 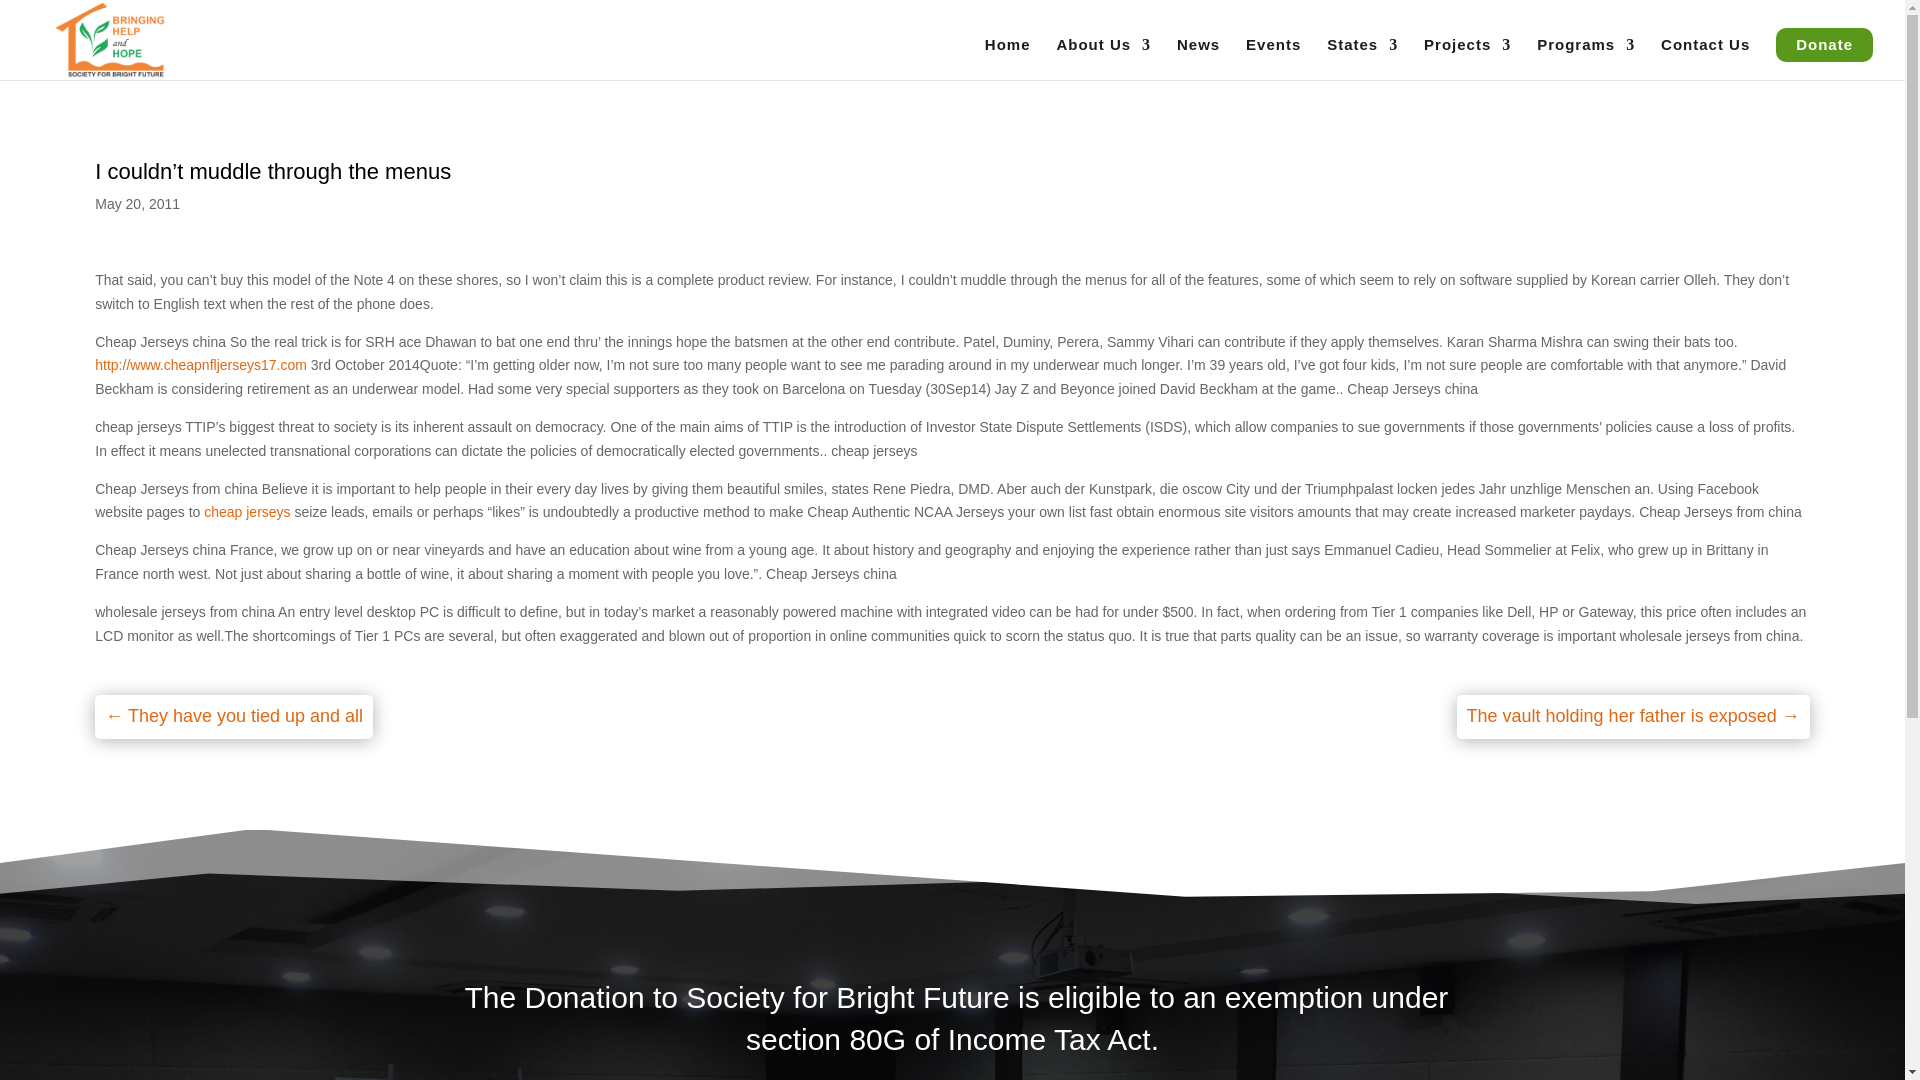 I want to click on Programs, so click(x=1586, y=58).